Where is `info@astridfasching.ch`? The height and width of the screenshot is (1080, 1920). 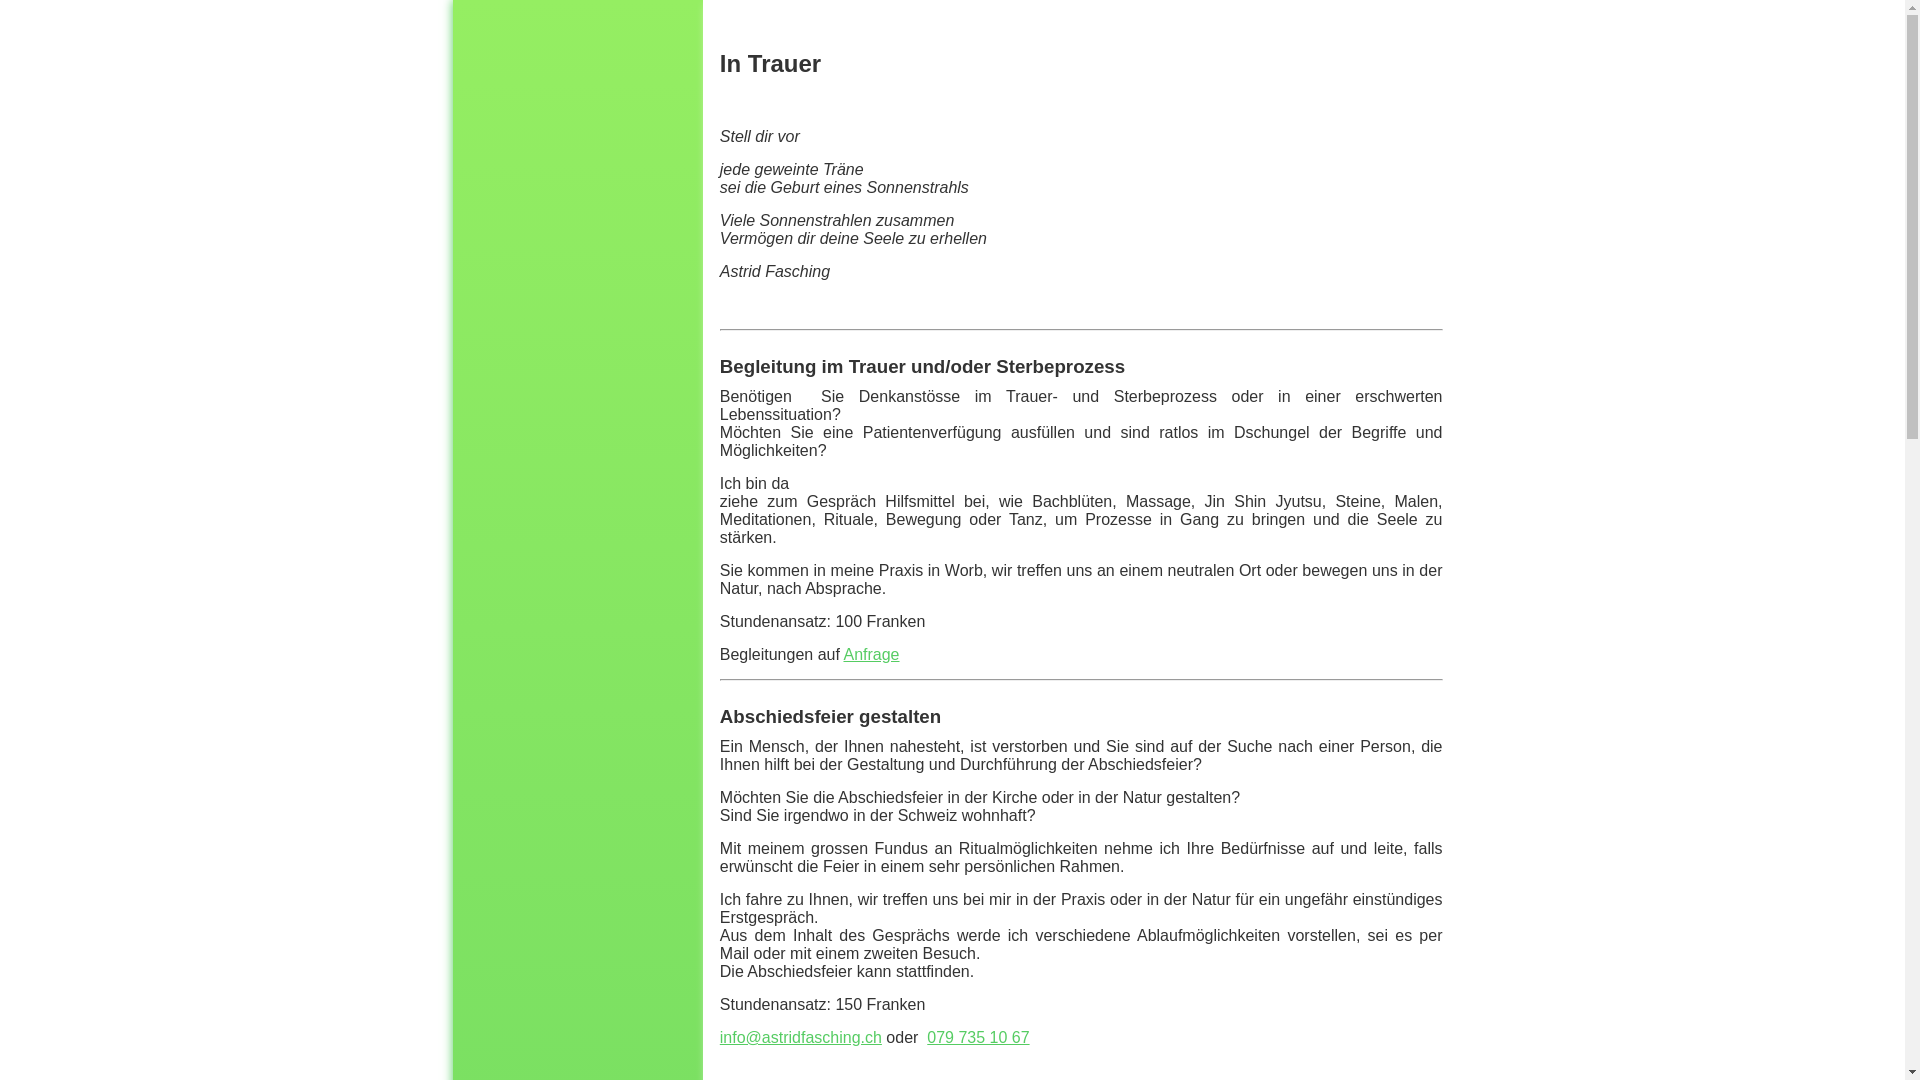
info@astridfasching.ch is located at coordinates (801, 1038).